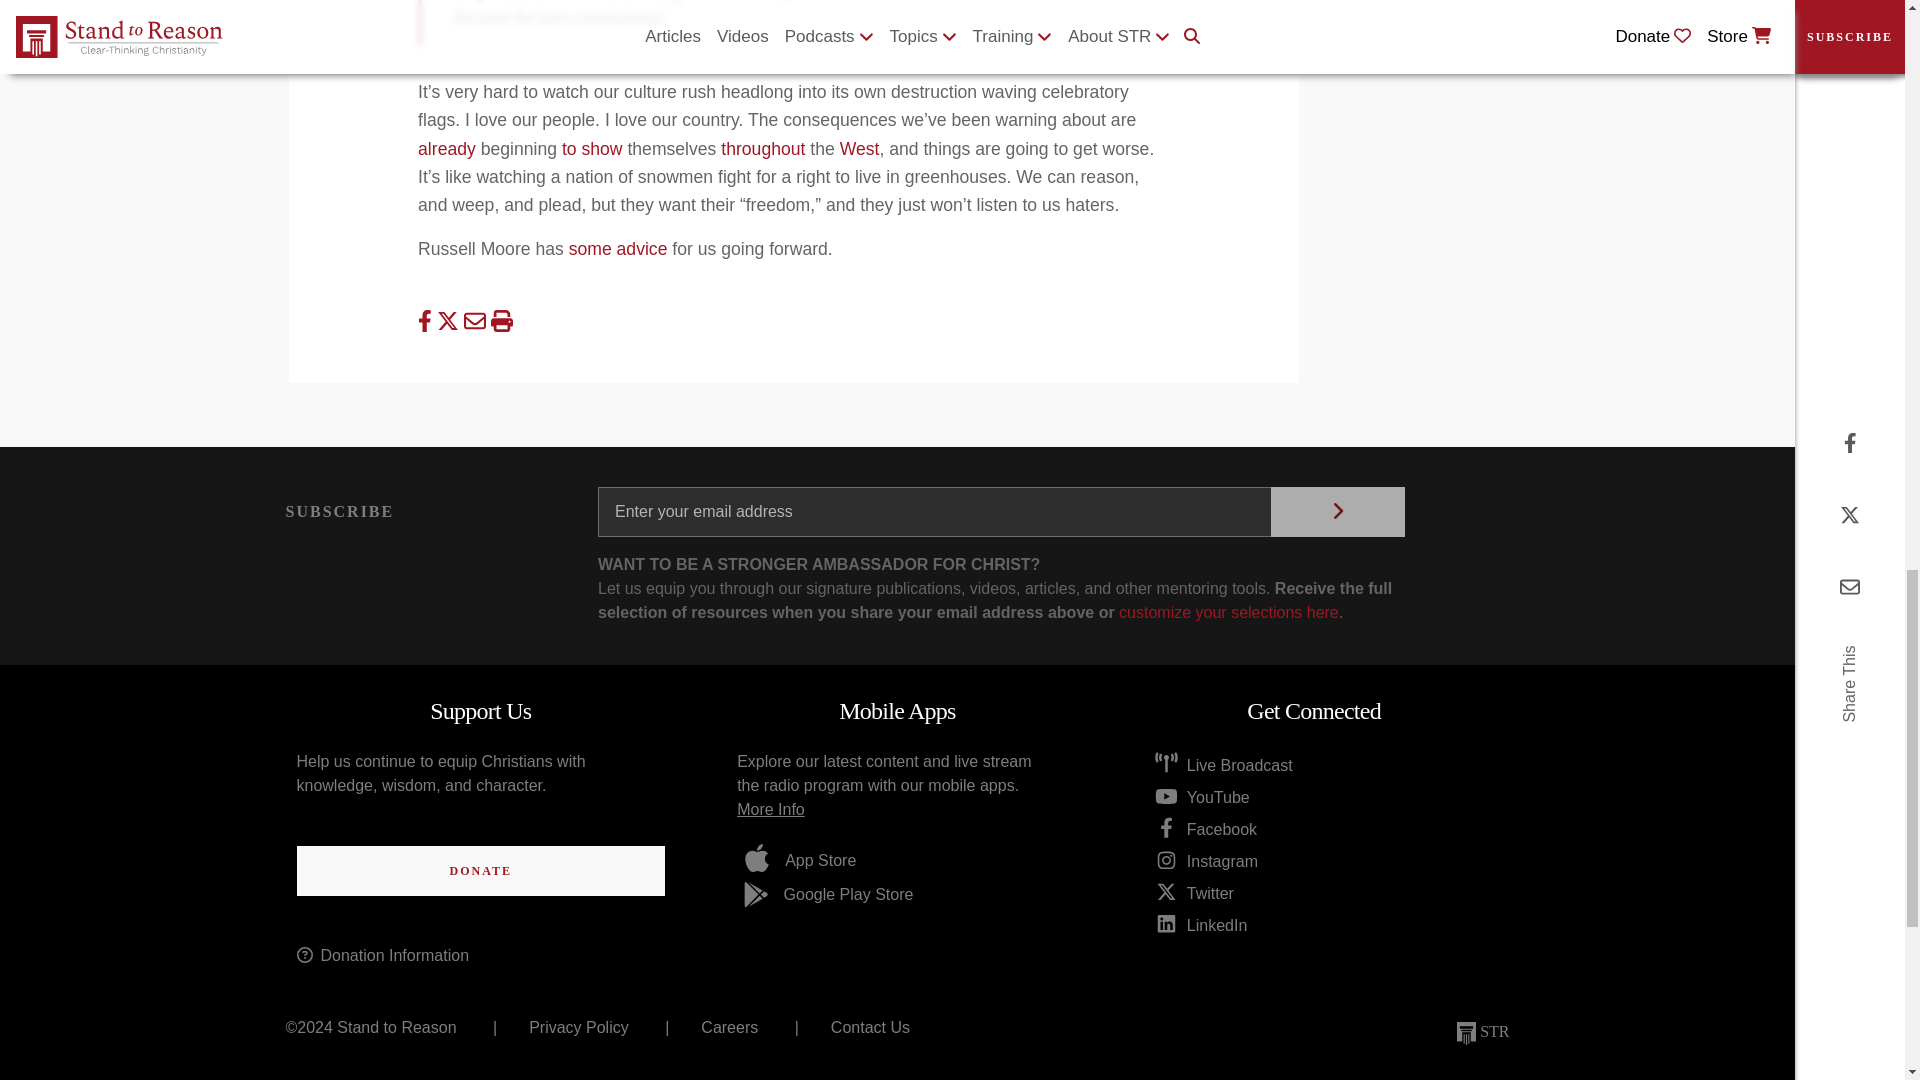  What do you see at coordinates (428, 320) in the screenshot?
I see `Share on Facebook` at bounding box center [428, 320].